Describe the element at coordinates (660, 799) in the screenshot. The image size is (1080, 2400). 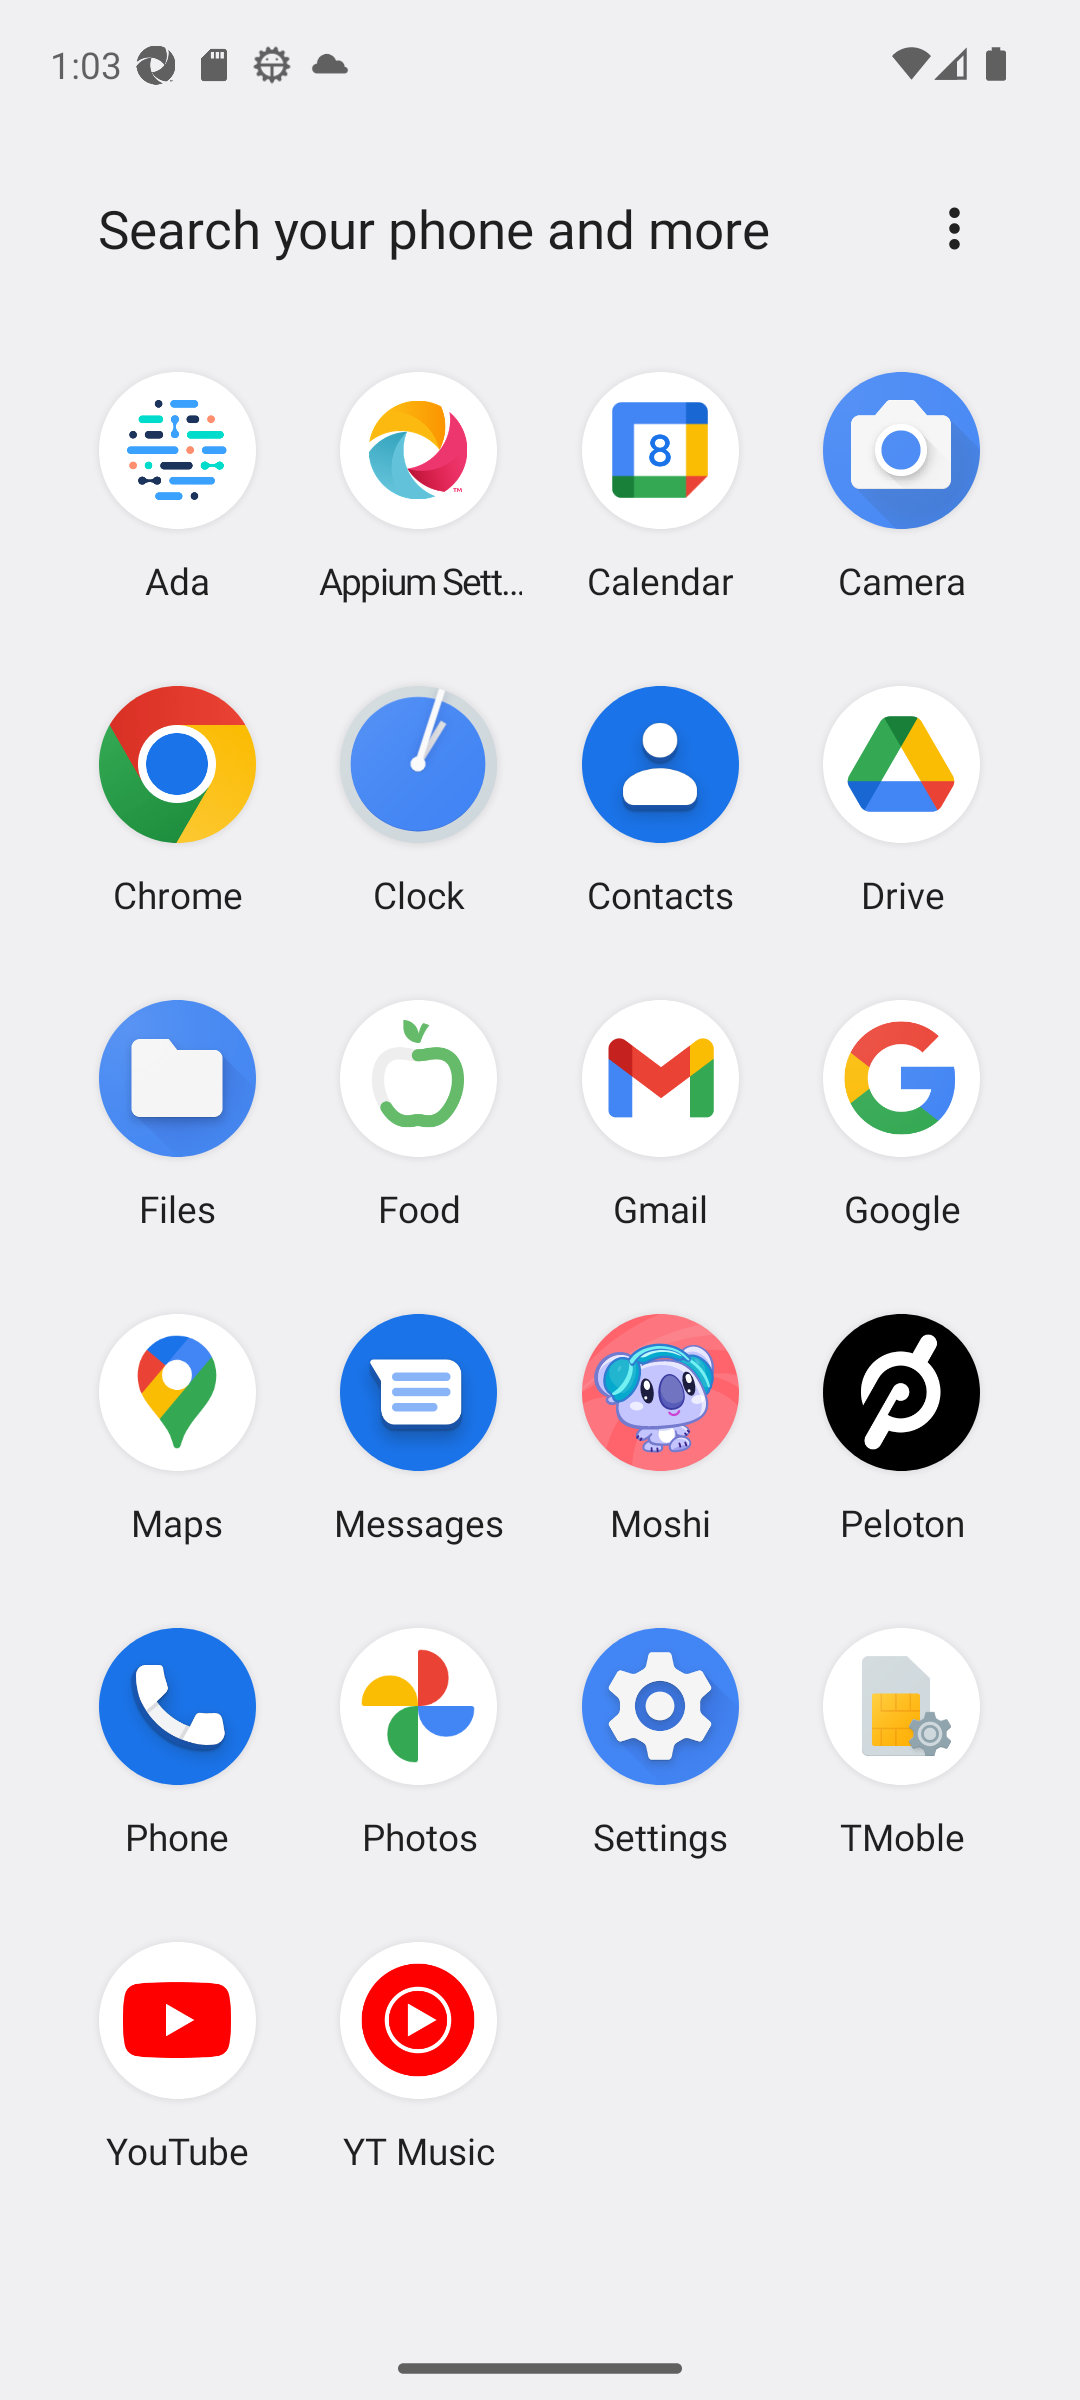
I see `Contacts` at that location.